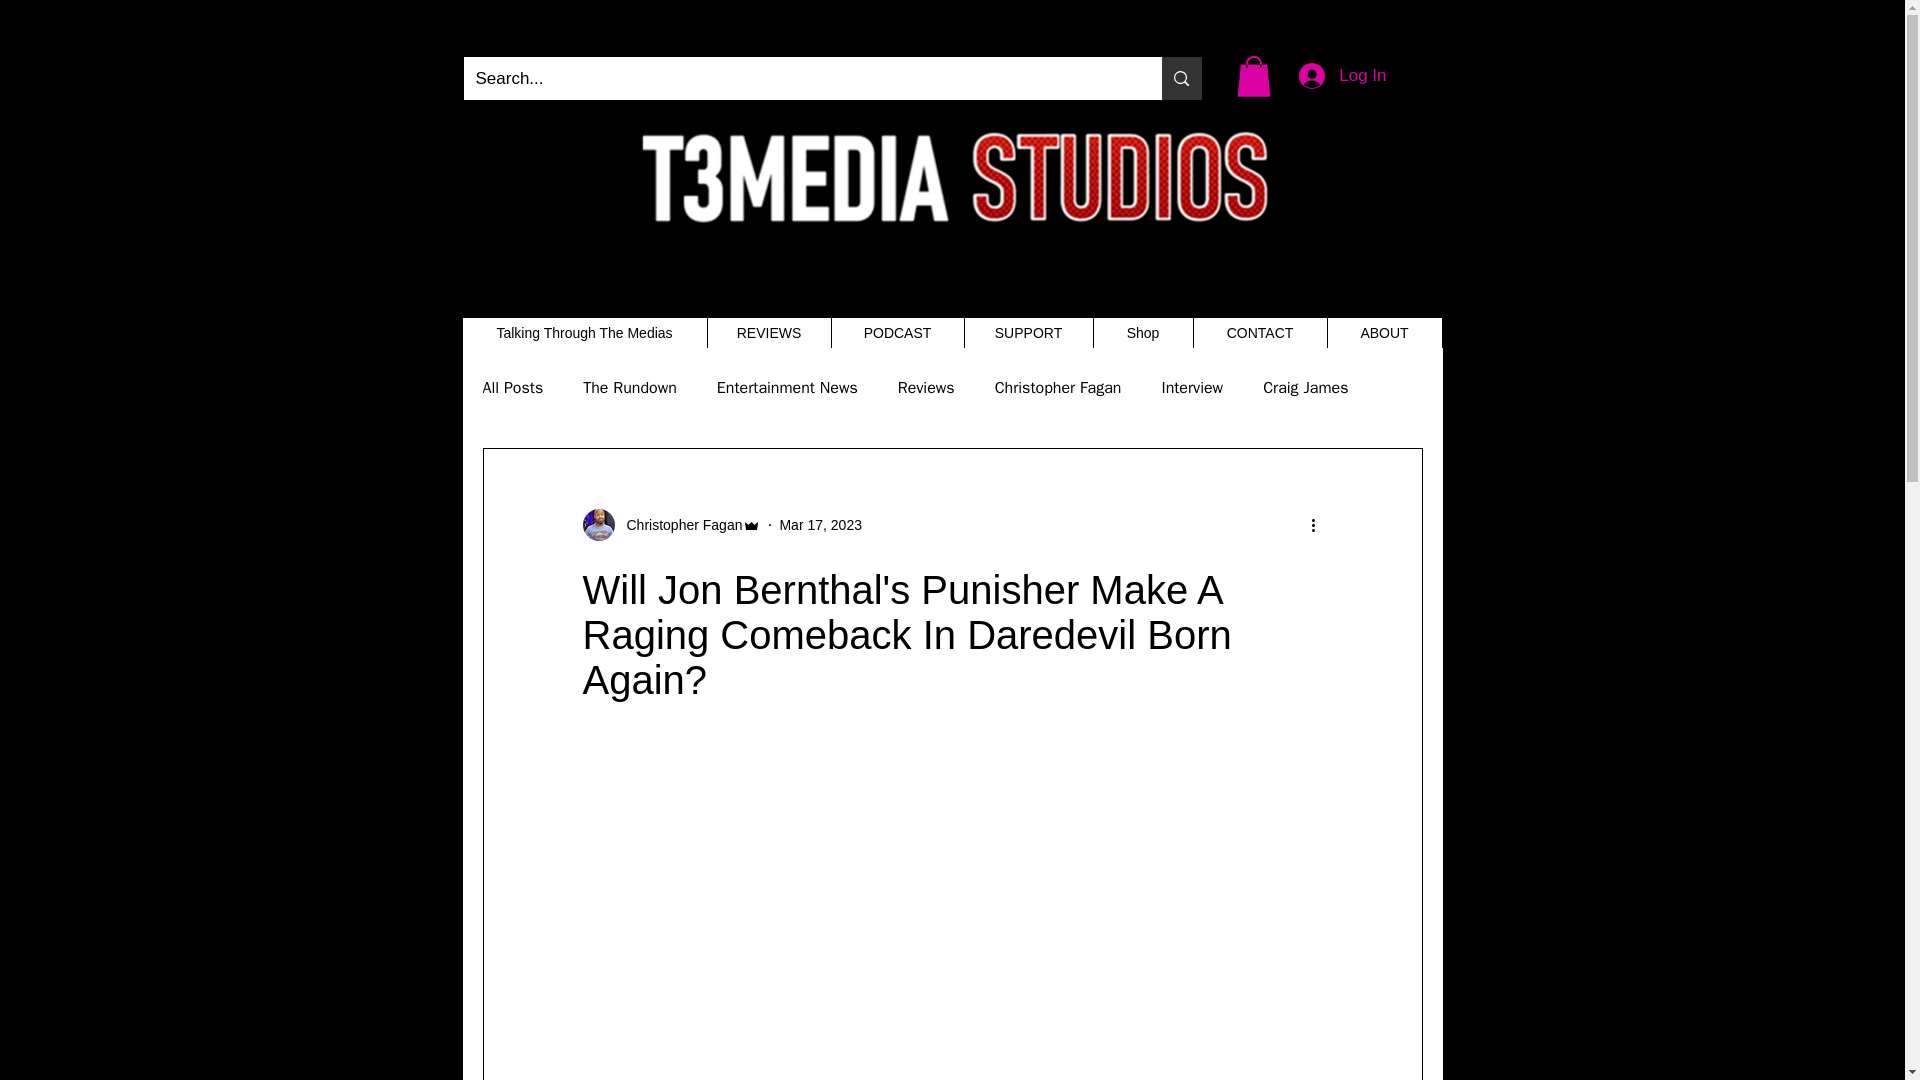  What do you see at coordinates (1384, 332) in the screenshot?
I see `ABOUT` at bounding box center [1384, 332].